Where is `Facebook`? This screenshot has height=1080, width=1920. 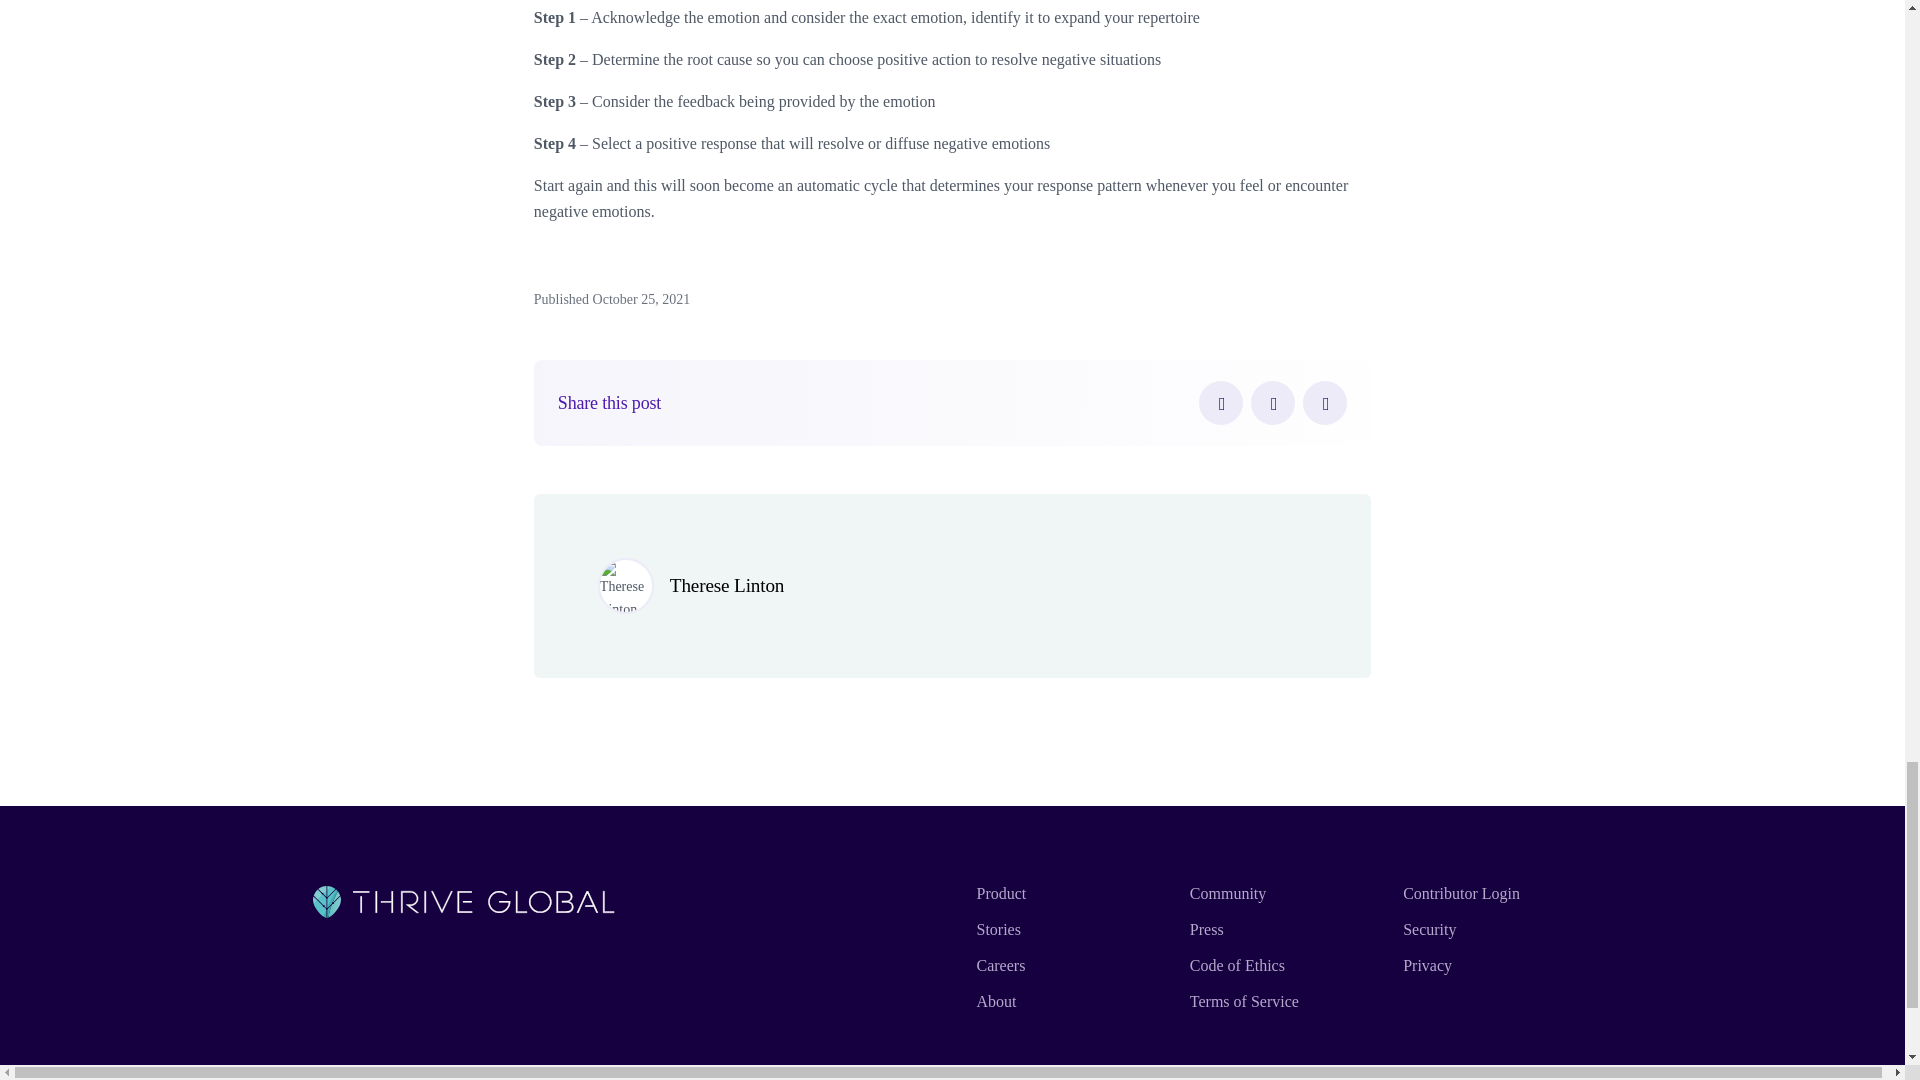
Facebook is located at coordinates (1220, 403).